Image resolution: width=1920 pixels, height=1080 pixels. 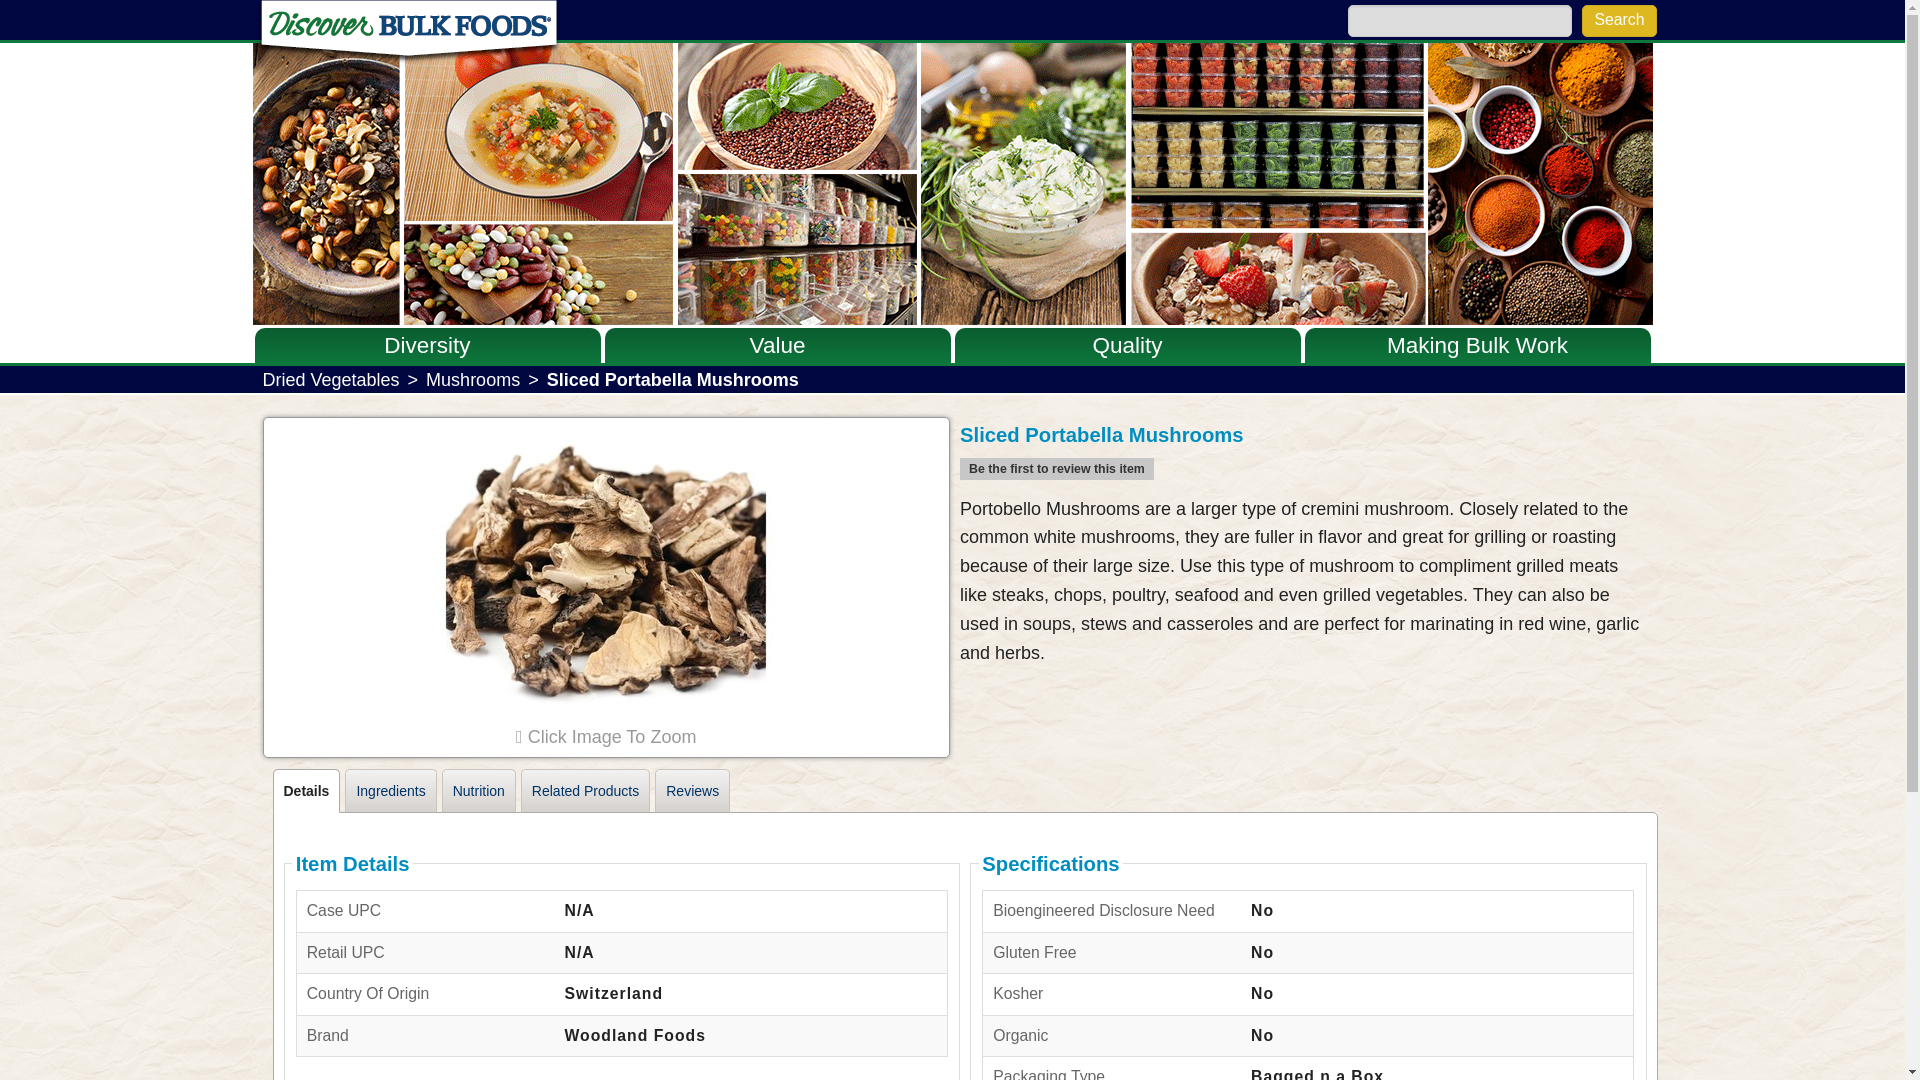 What do you see at coordinates (426, 380) in the screenshot?
I see `Bulk By Category` at bounding box center [426, 380].